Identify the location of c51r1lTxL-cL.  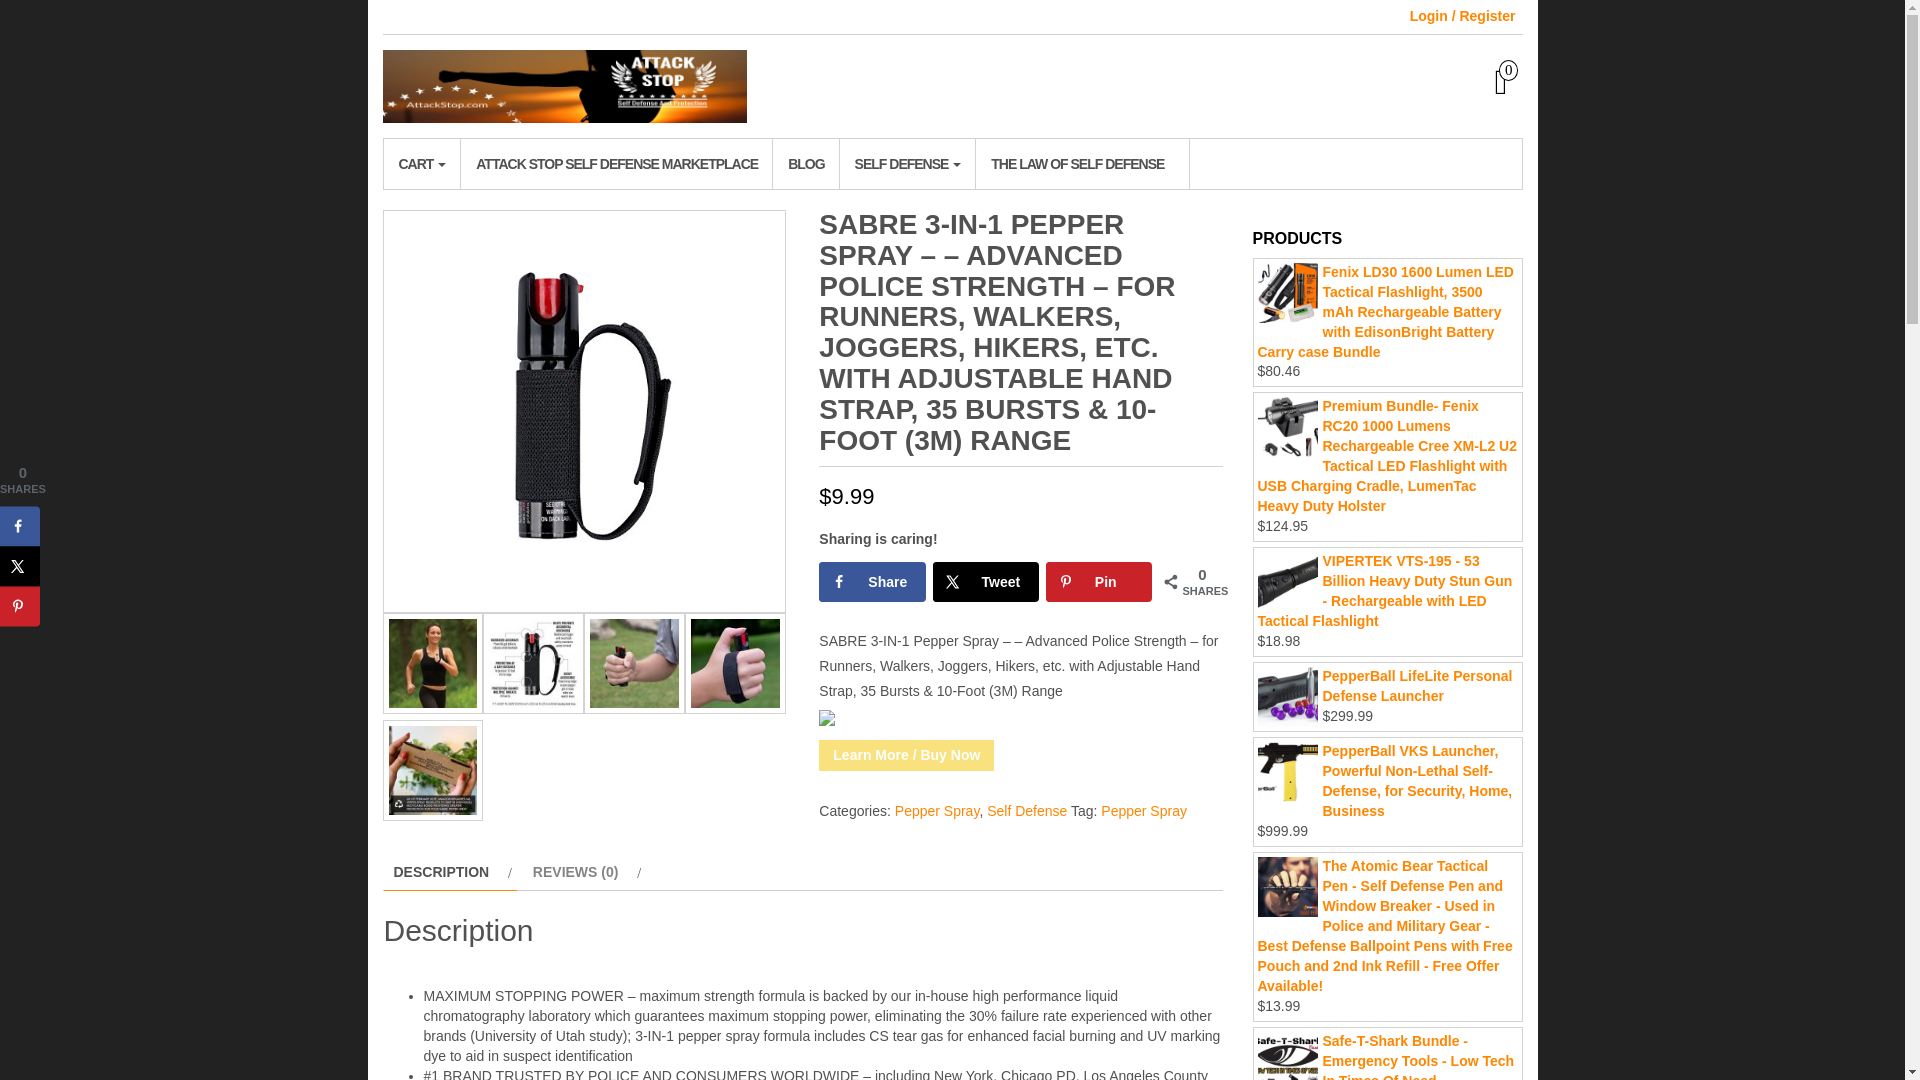
(735, 663).